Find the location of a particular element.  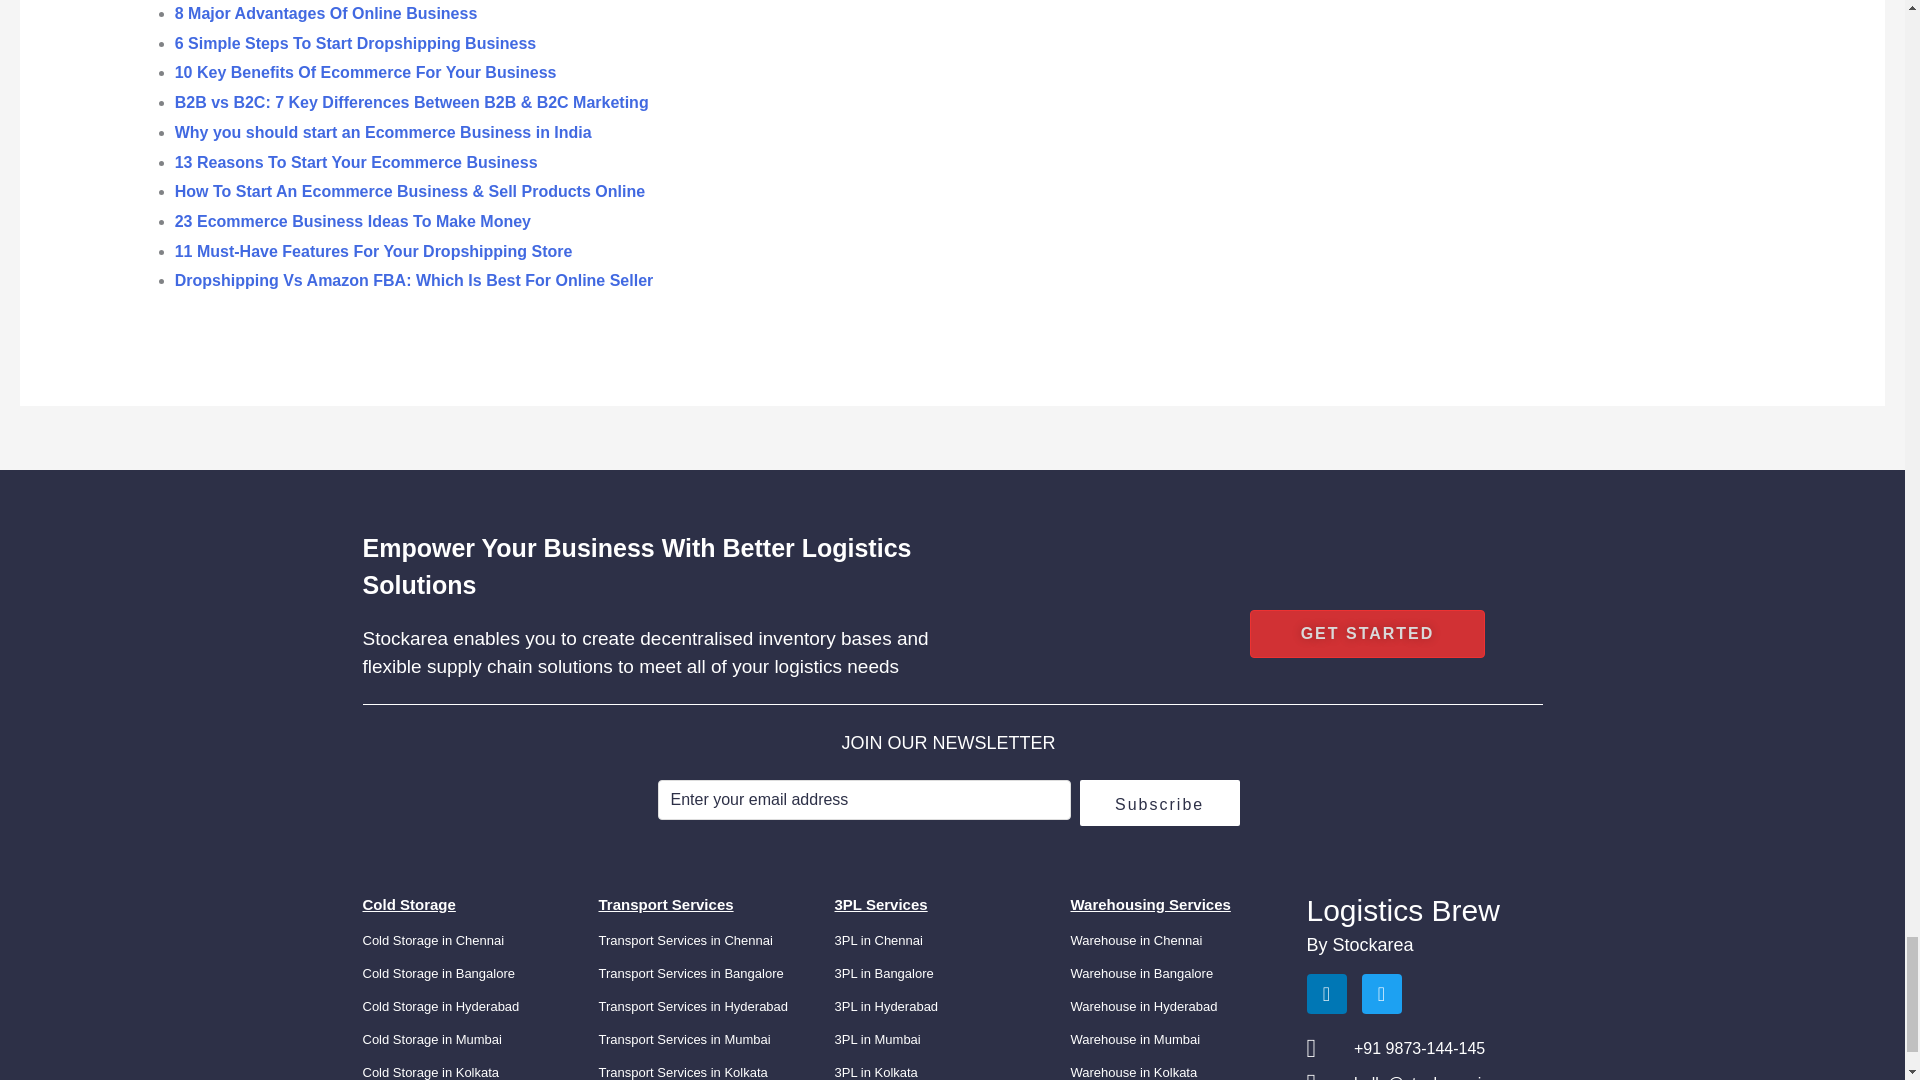

Cold Storage in Bangalore is located at coordinates (438, 972).